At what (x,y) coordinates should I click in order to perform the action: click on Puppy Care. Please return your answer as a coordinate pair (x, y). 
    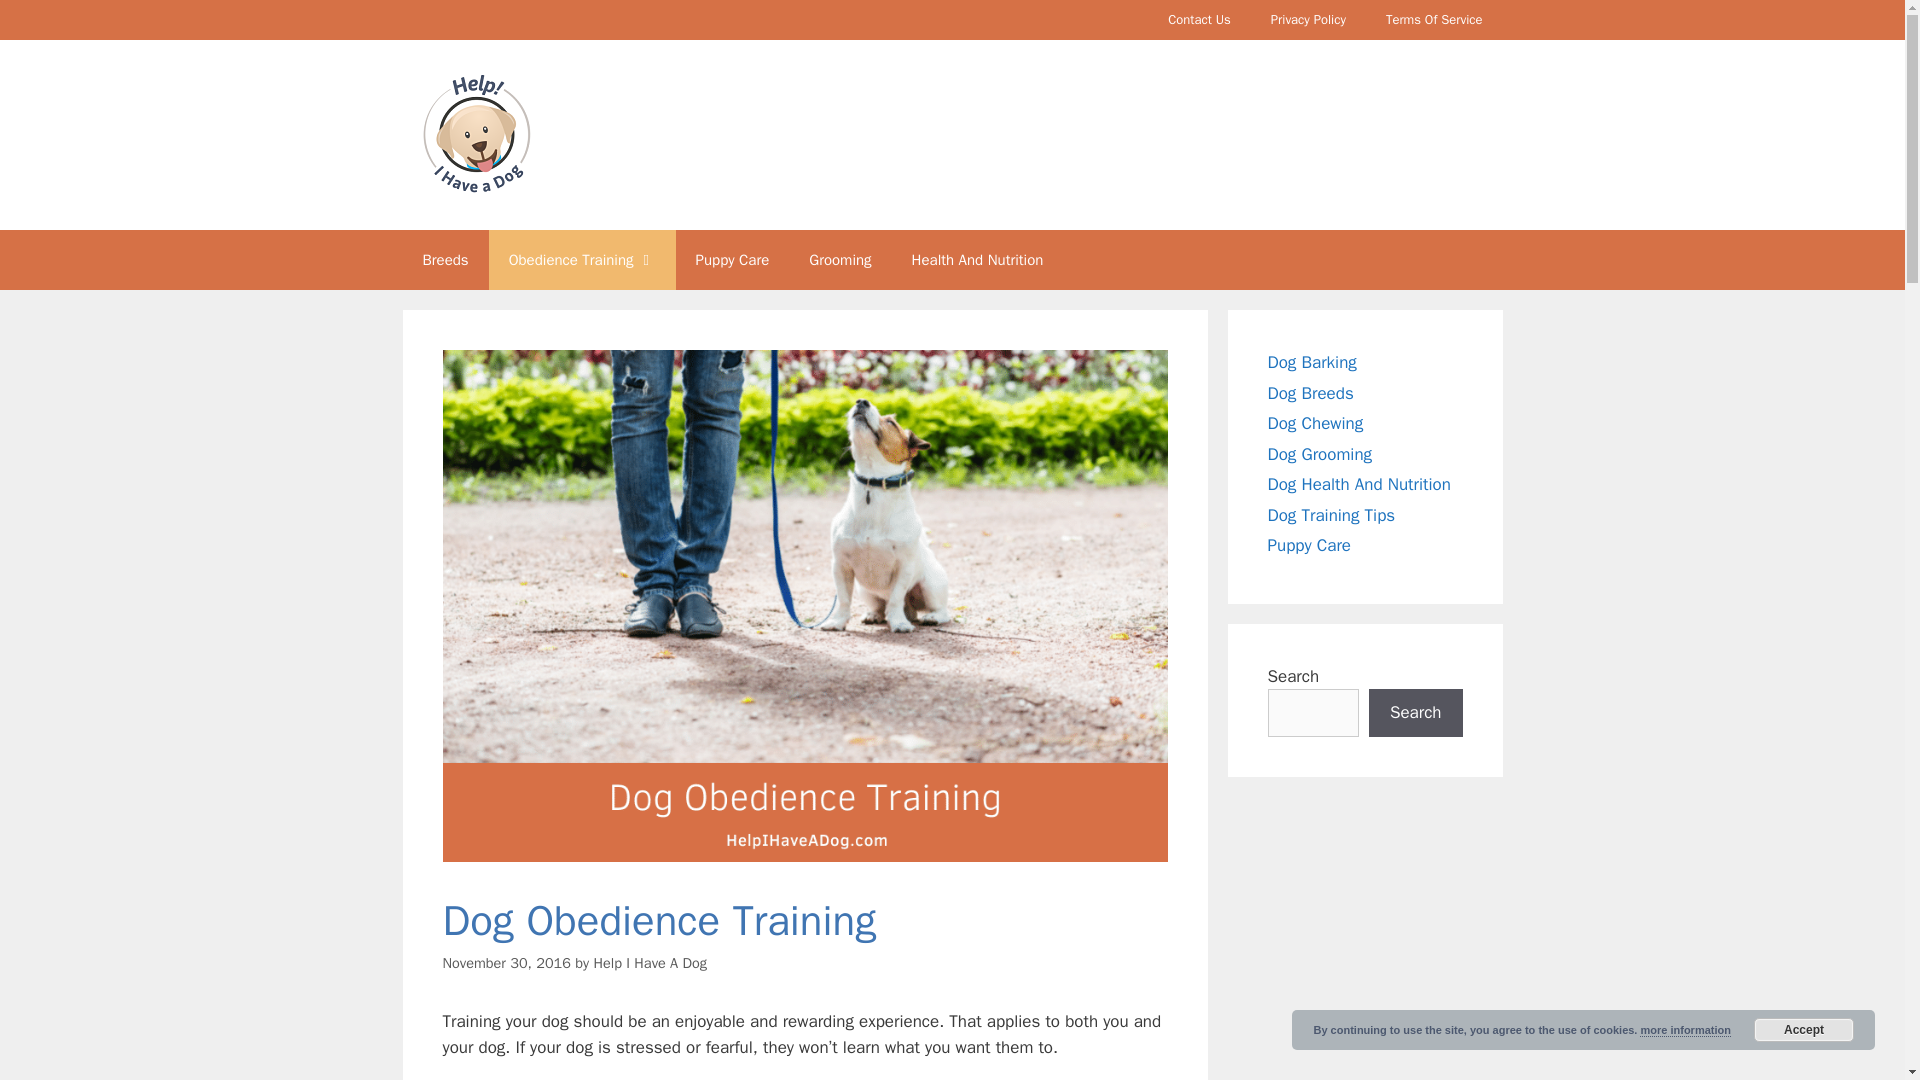
    Looking at the image, I should click on (1309, 545).